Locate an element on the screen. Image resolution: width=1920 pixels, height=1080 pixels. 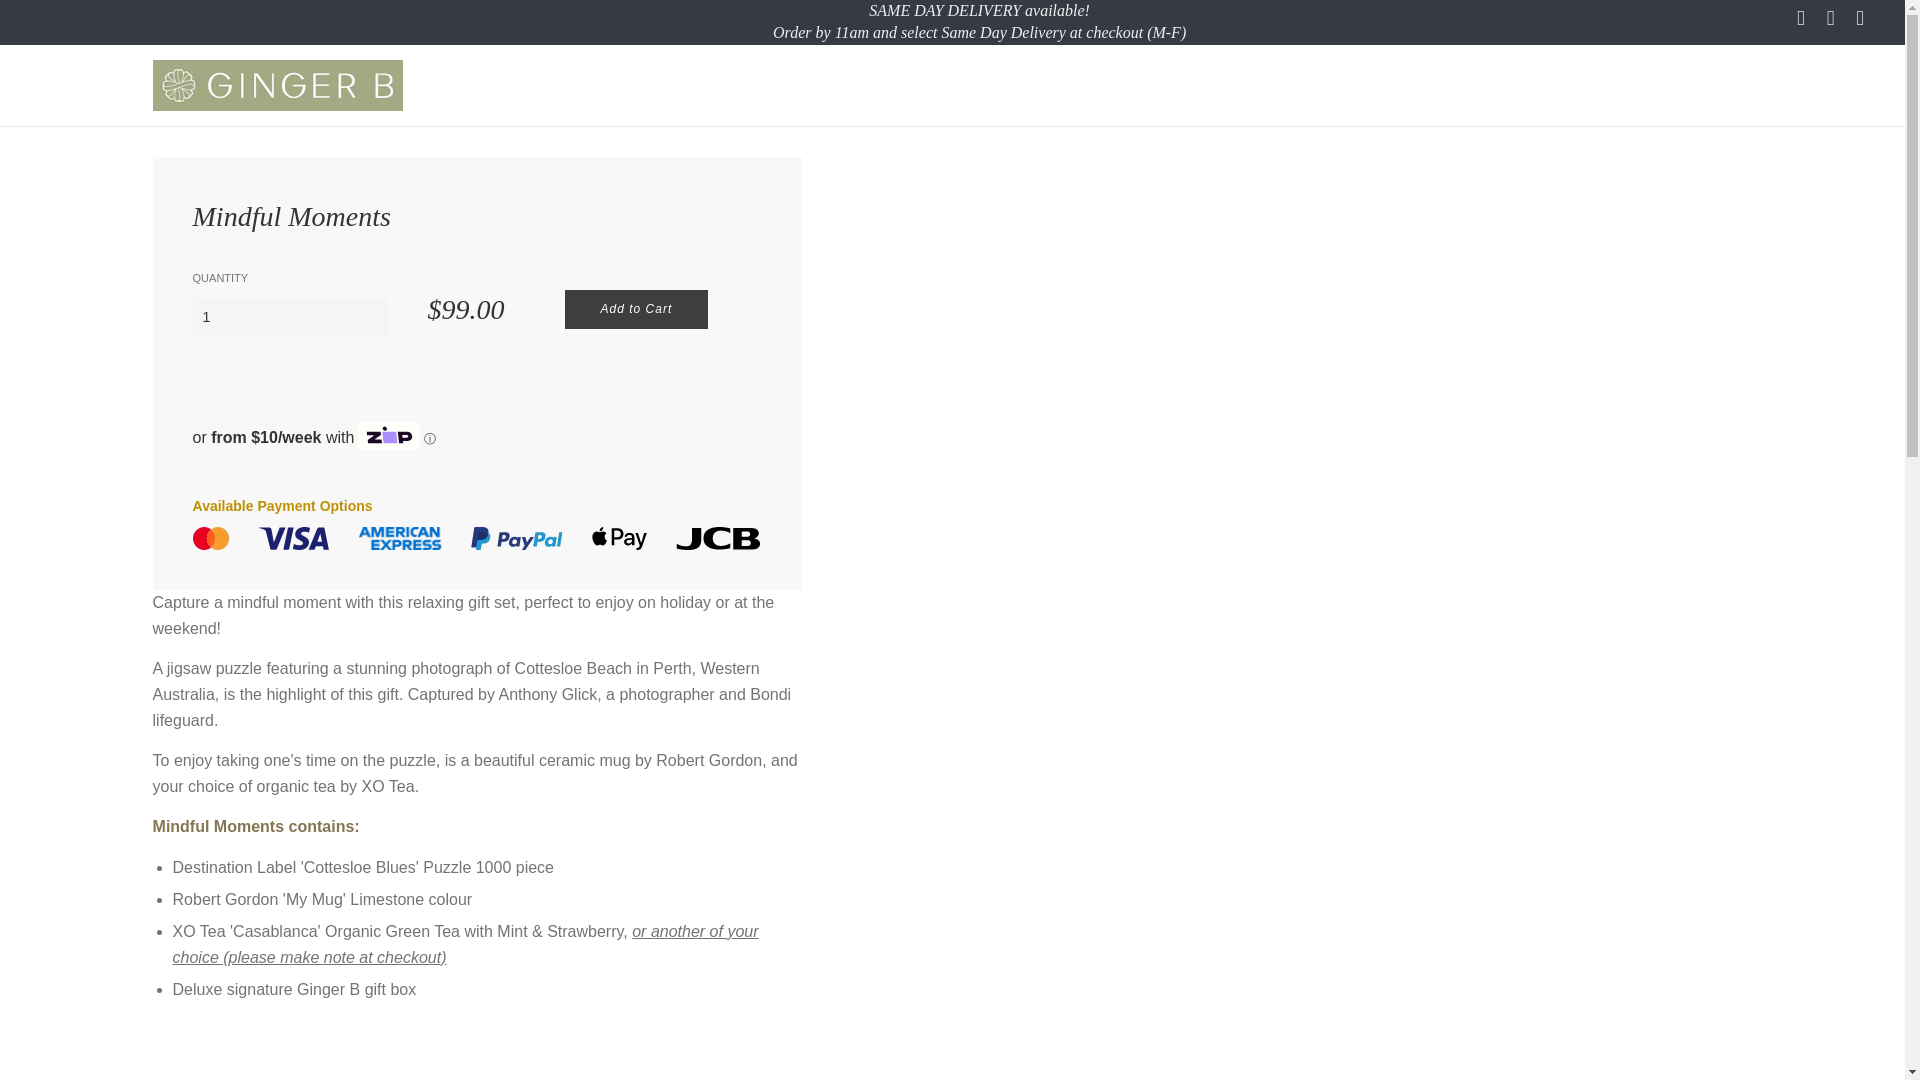
1 is located at coordinates (290, 316).